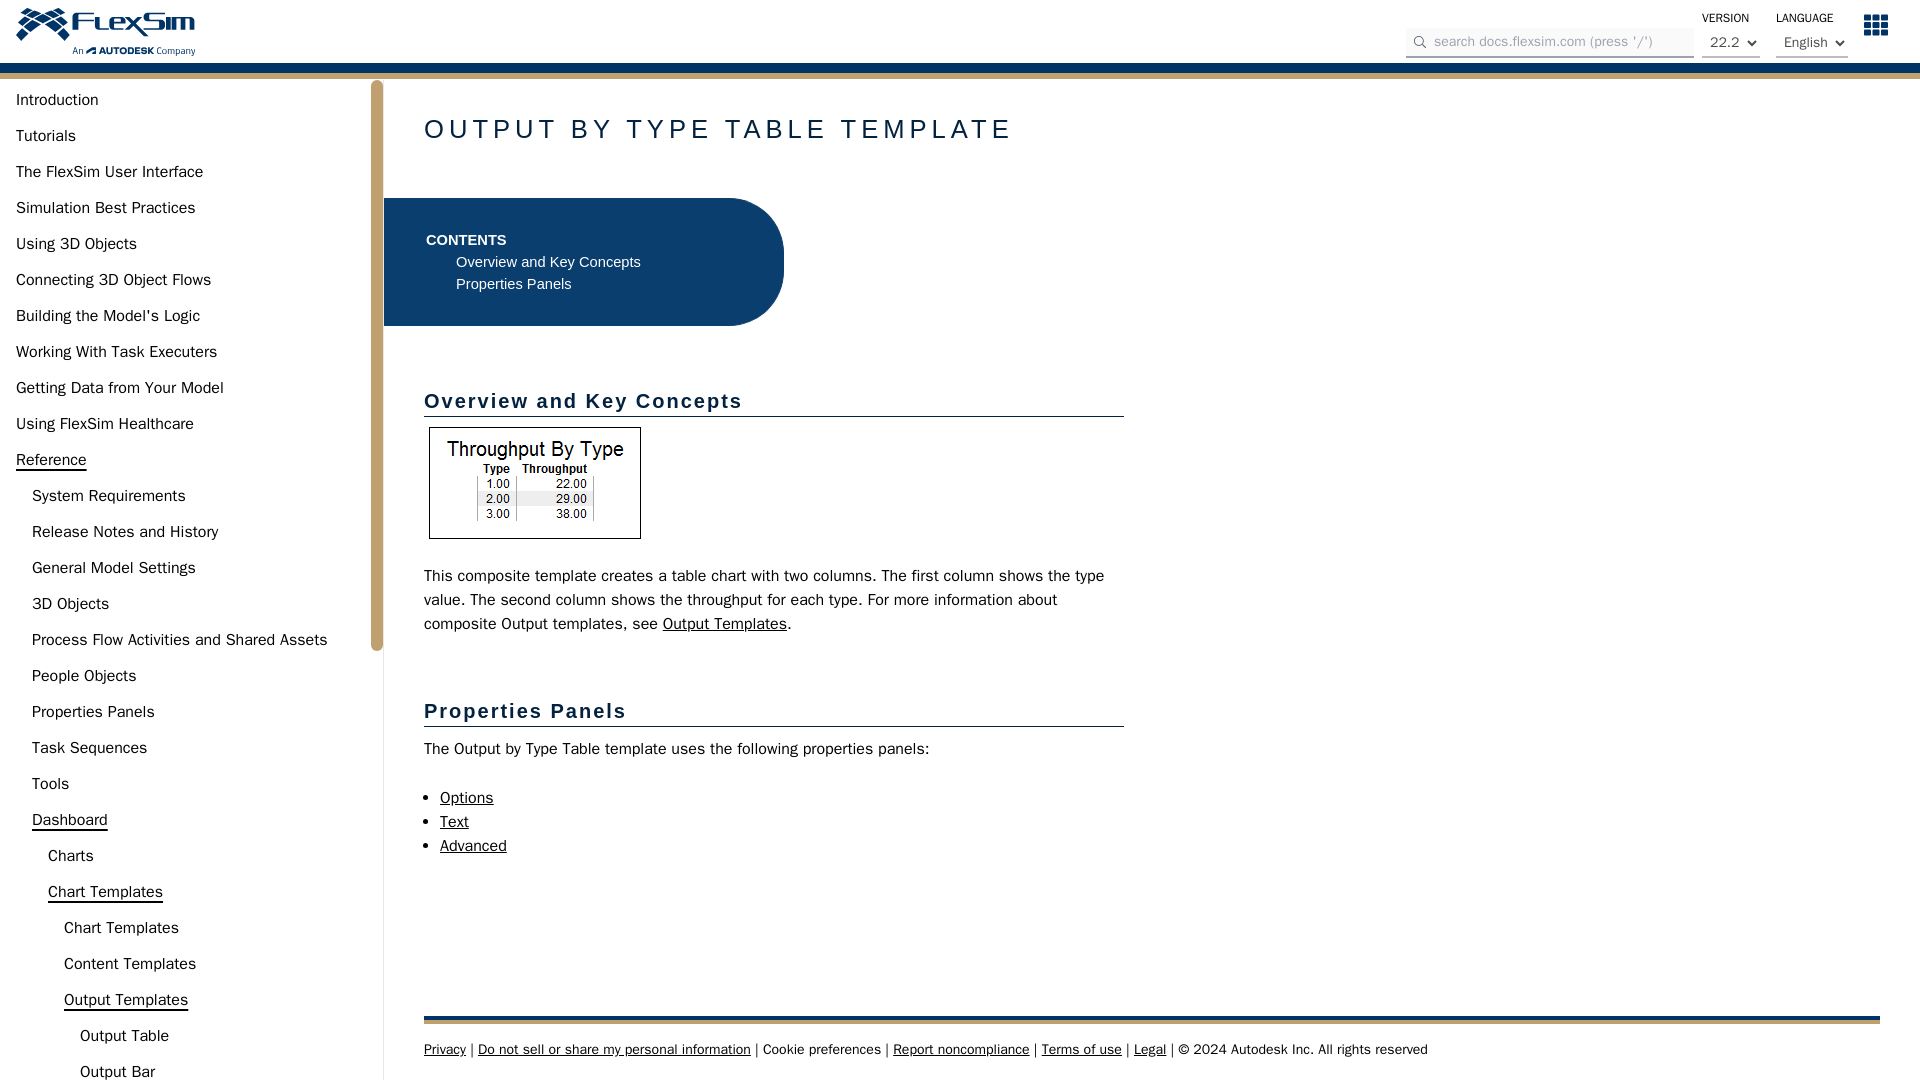 The width and height of the screenshot is (1920, 1080). What do you see at coordinates (106, 892) in the screenshot?
I see `Chart Templates` at bounding box center [106, 892].